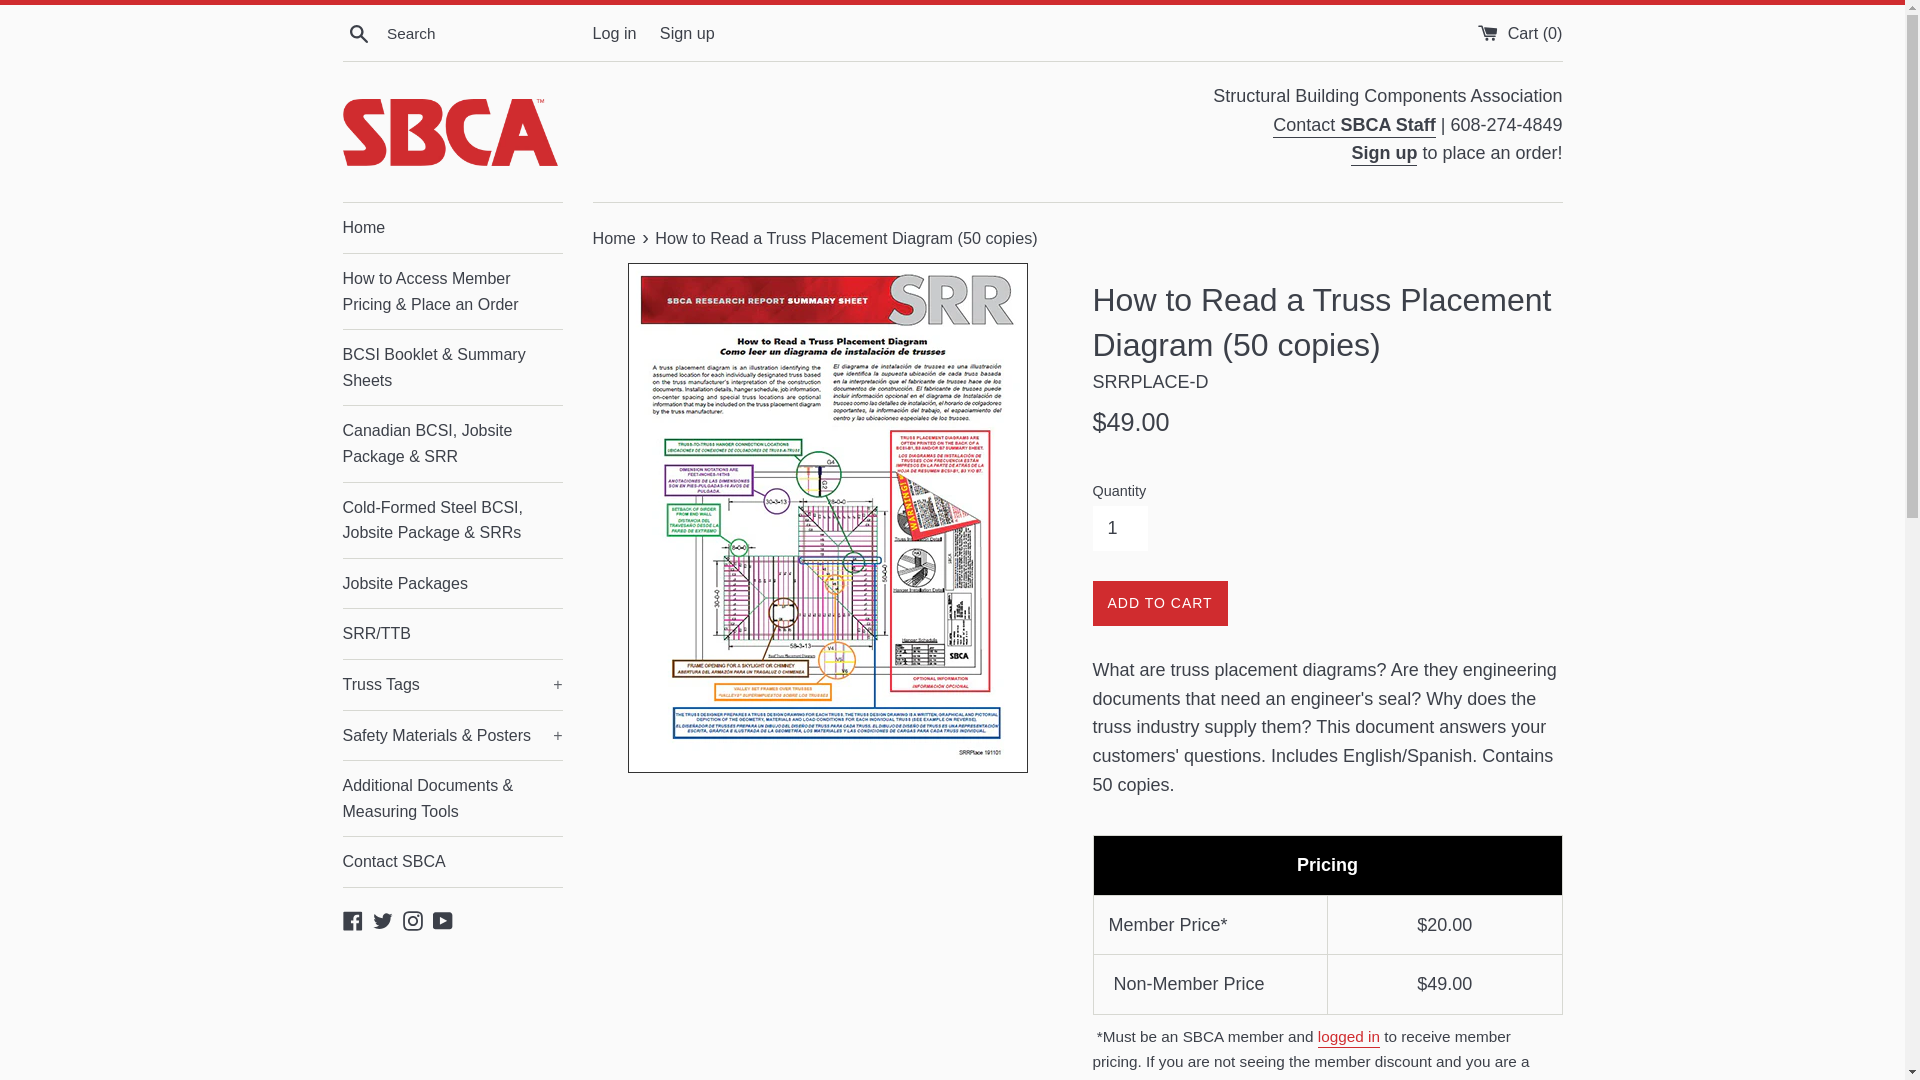  I want to click on Home, so click(615, 238).